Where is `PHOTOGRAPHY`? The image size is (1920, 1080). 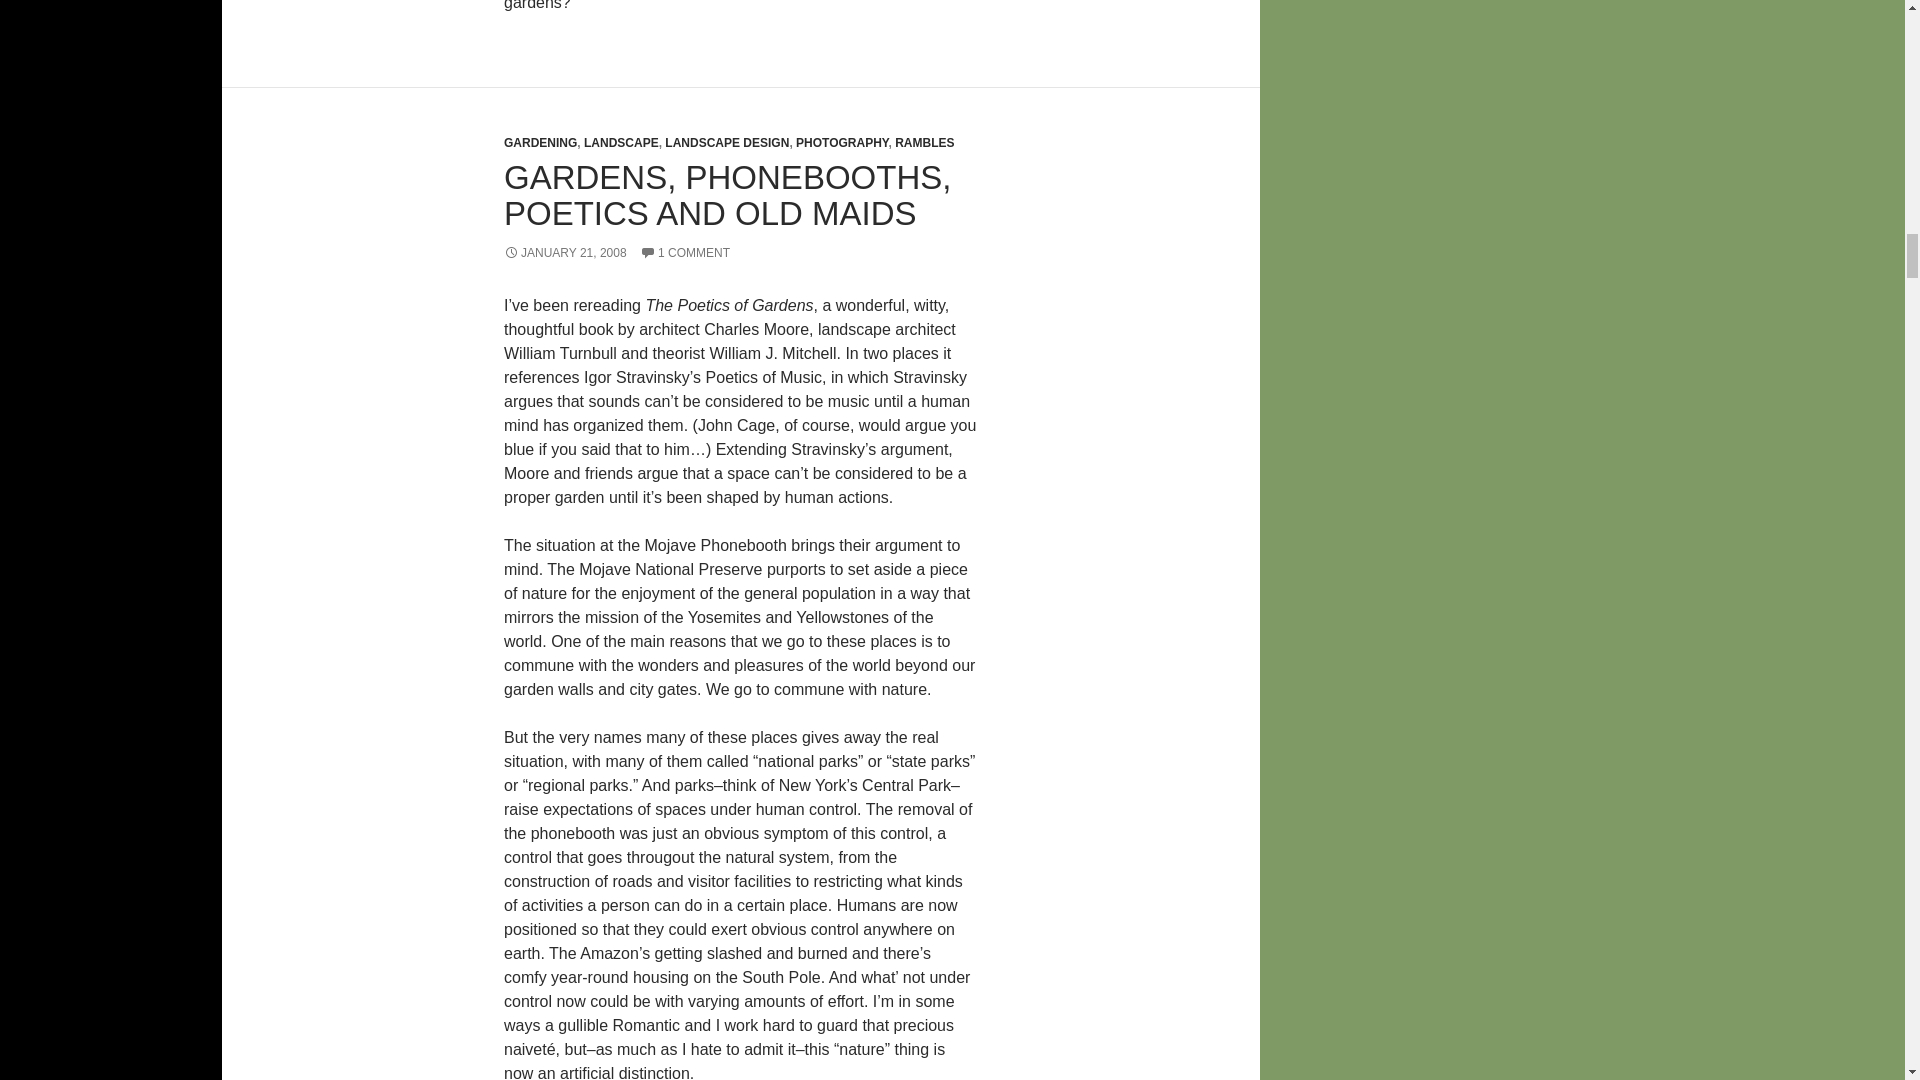 PHOTOGRAPHY is located at coordinates (842, 143).